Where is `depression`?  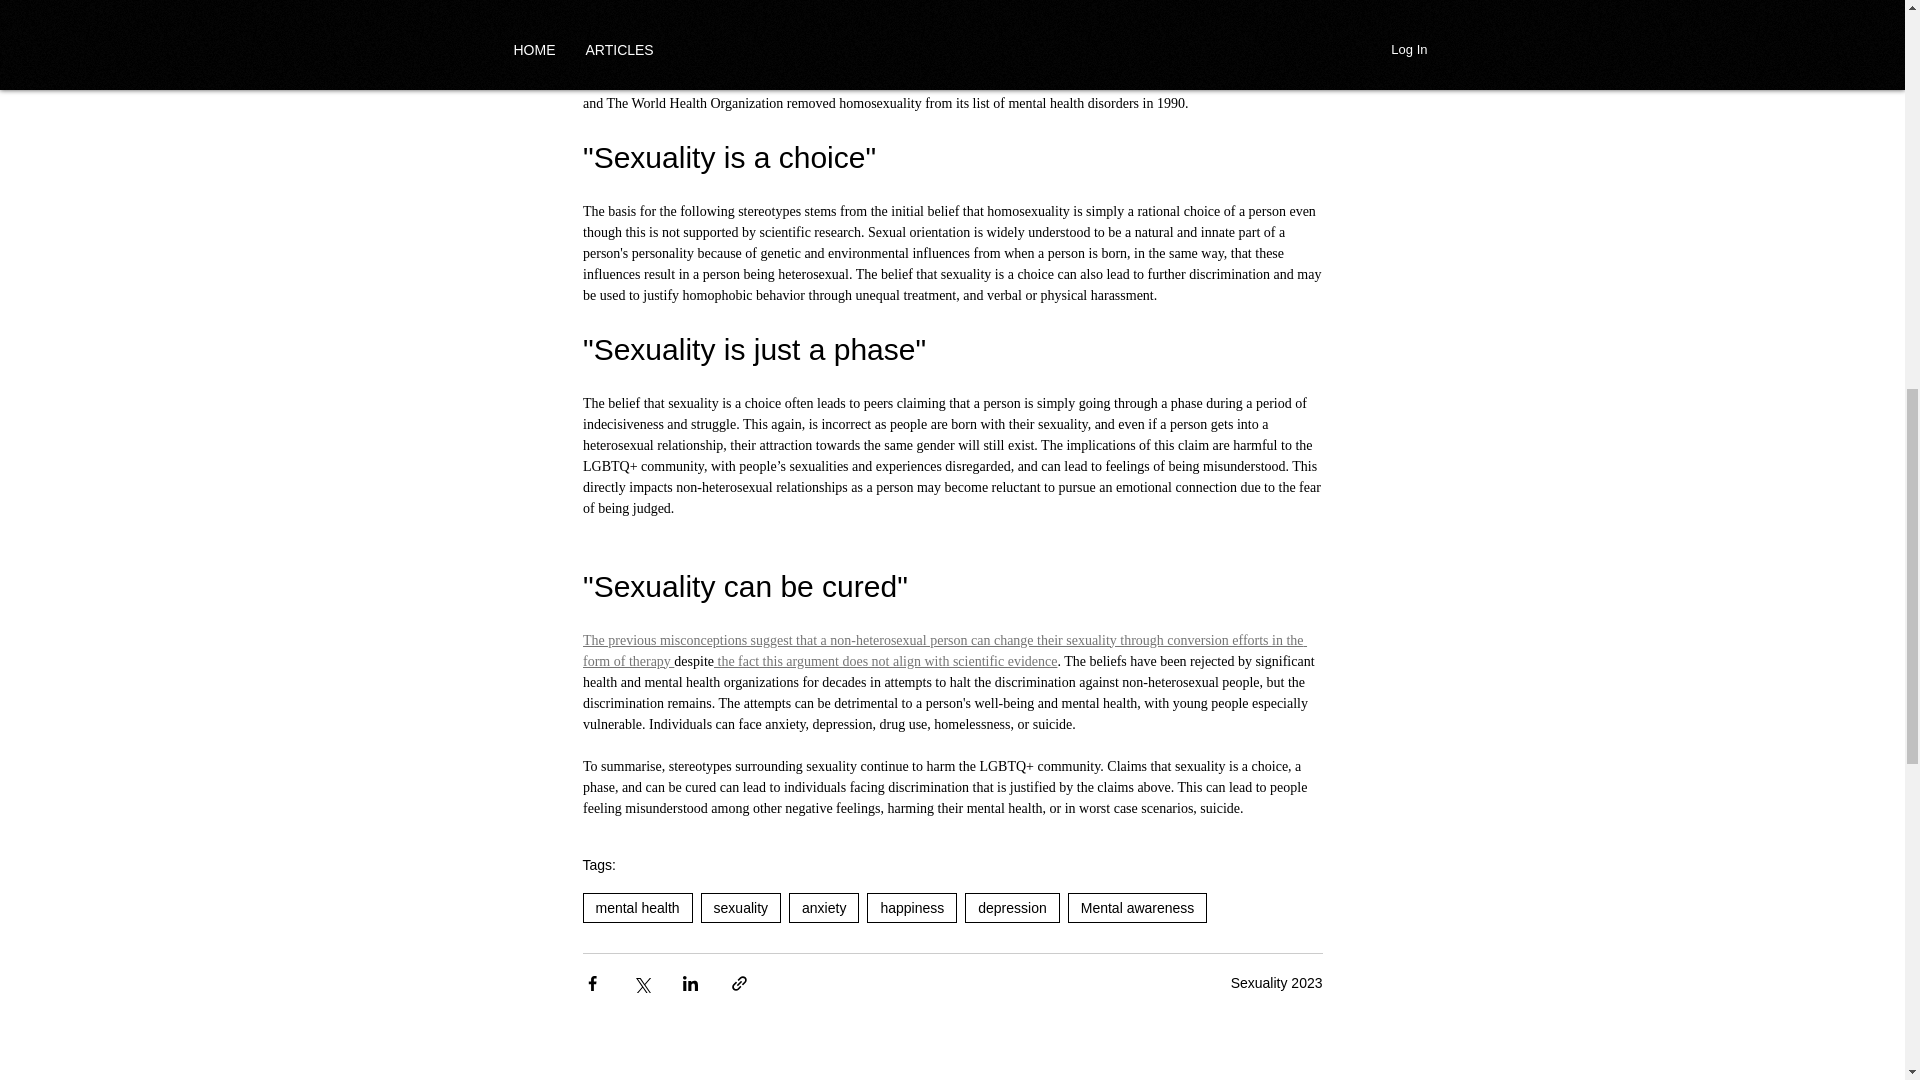
depression is located at coordinates (1012, 908).